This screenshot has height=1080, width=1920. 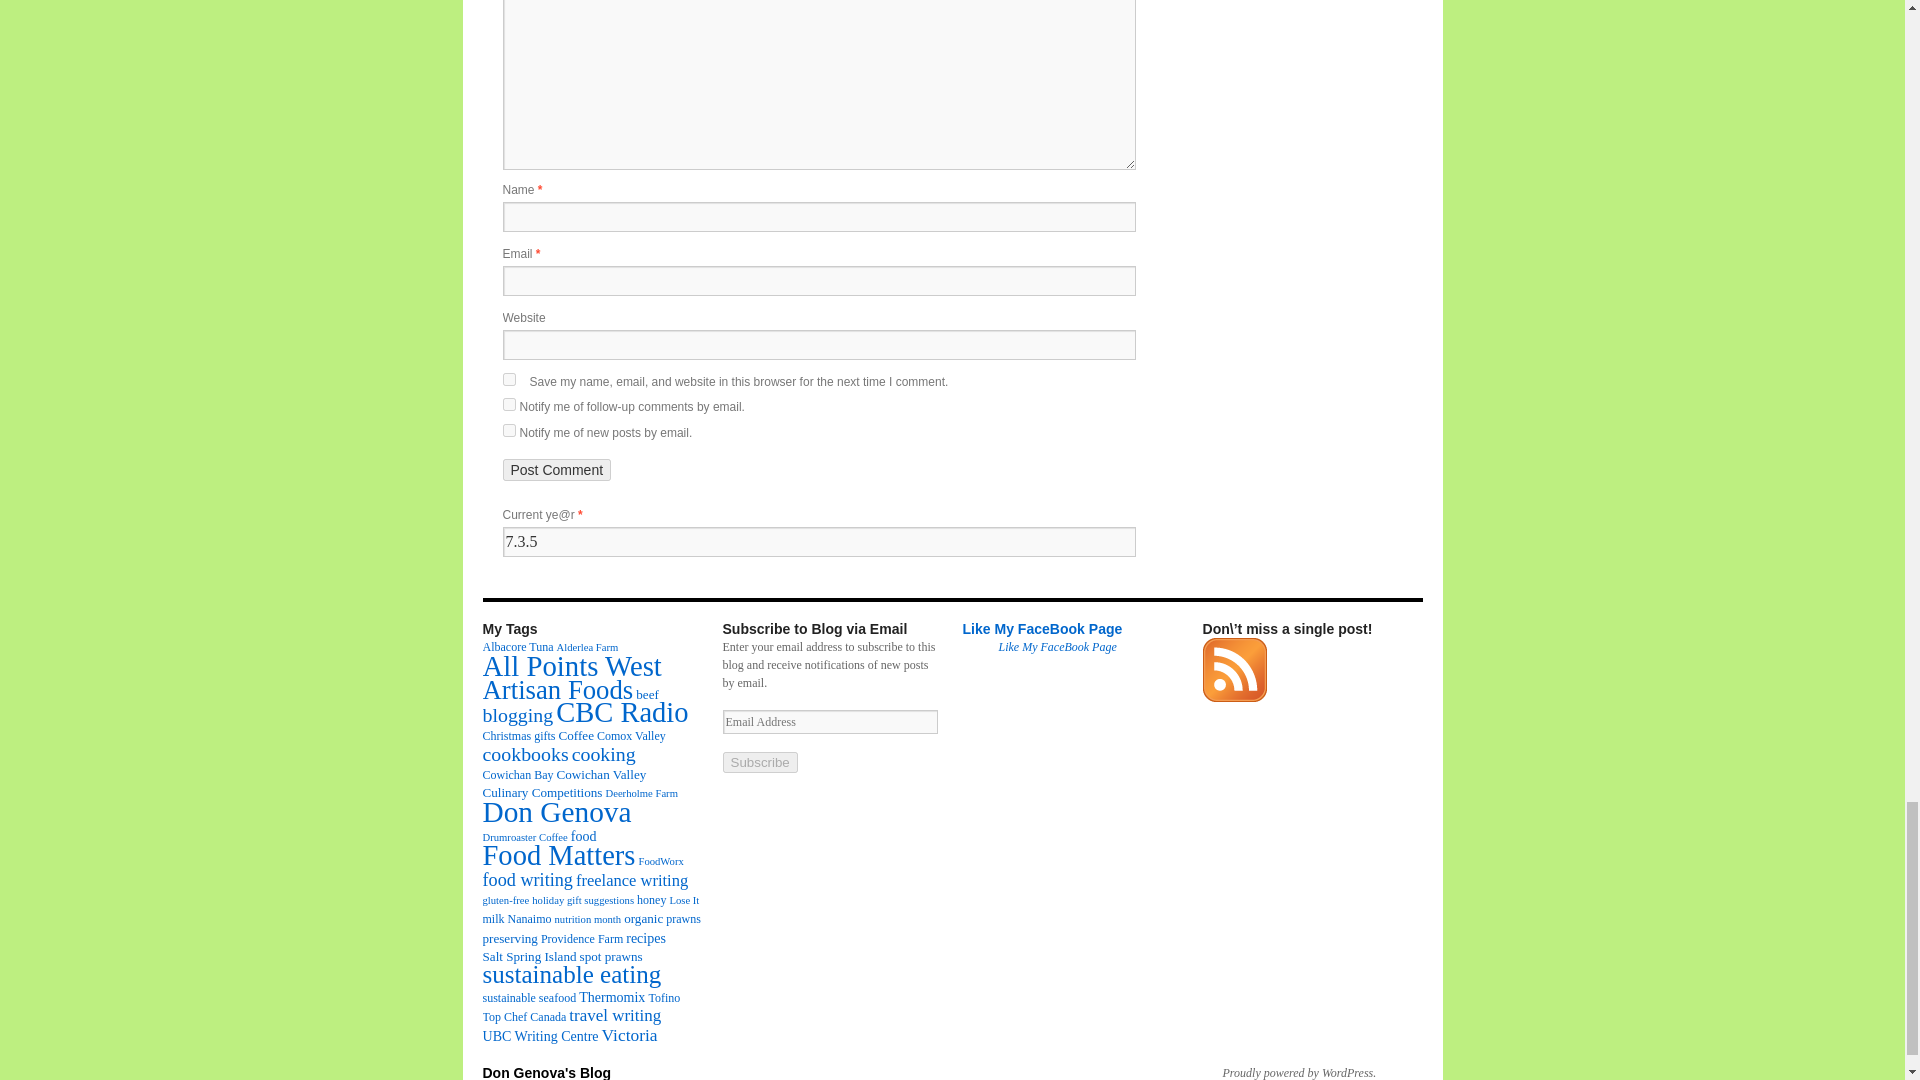 What do you see at coordinates (1233, 698) in the screenshot?
I see `Subscribe to posts` at bounding box center [1233, 698].